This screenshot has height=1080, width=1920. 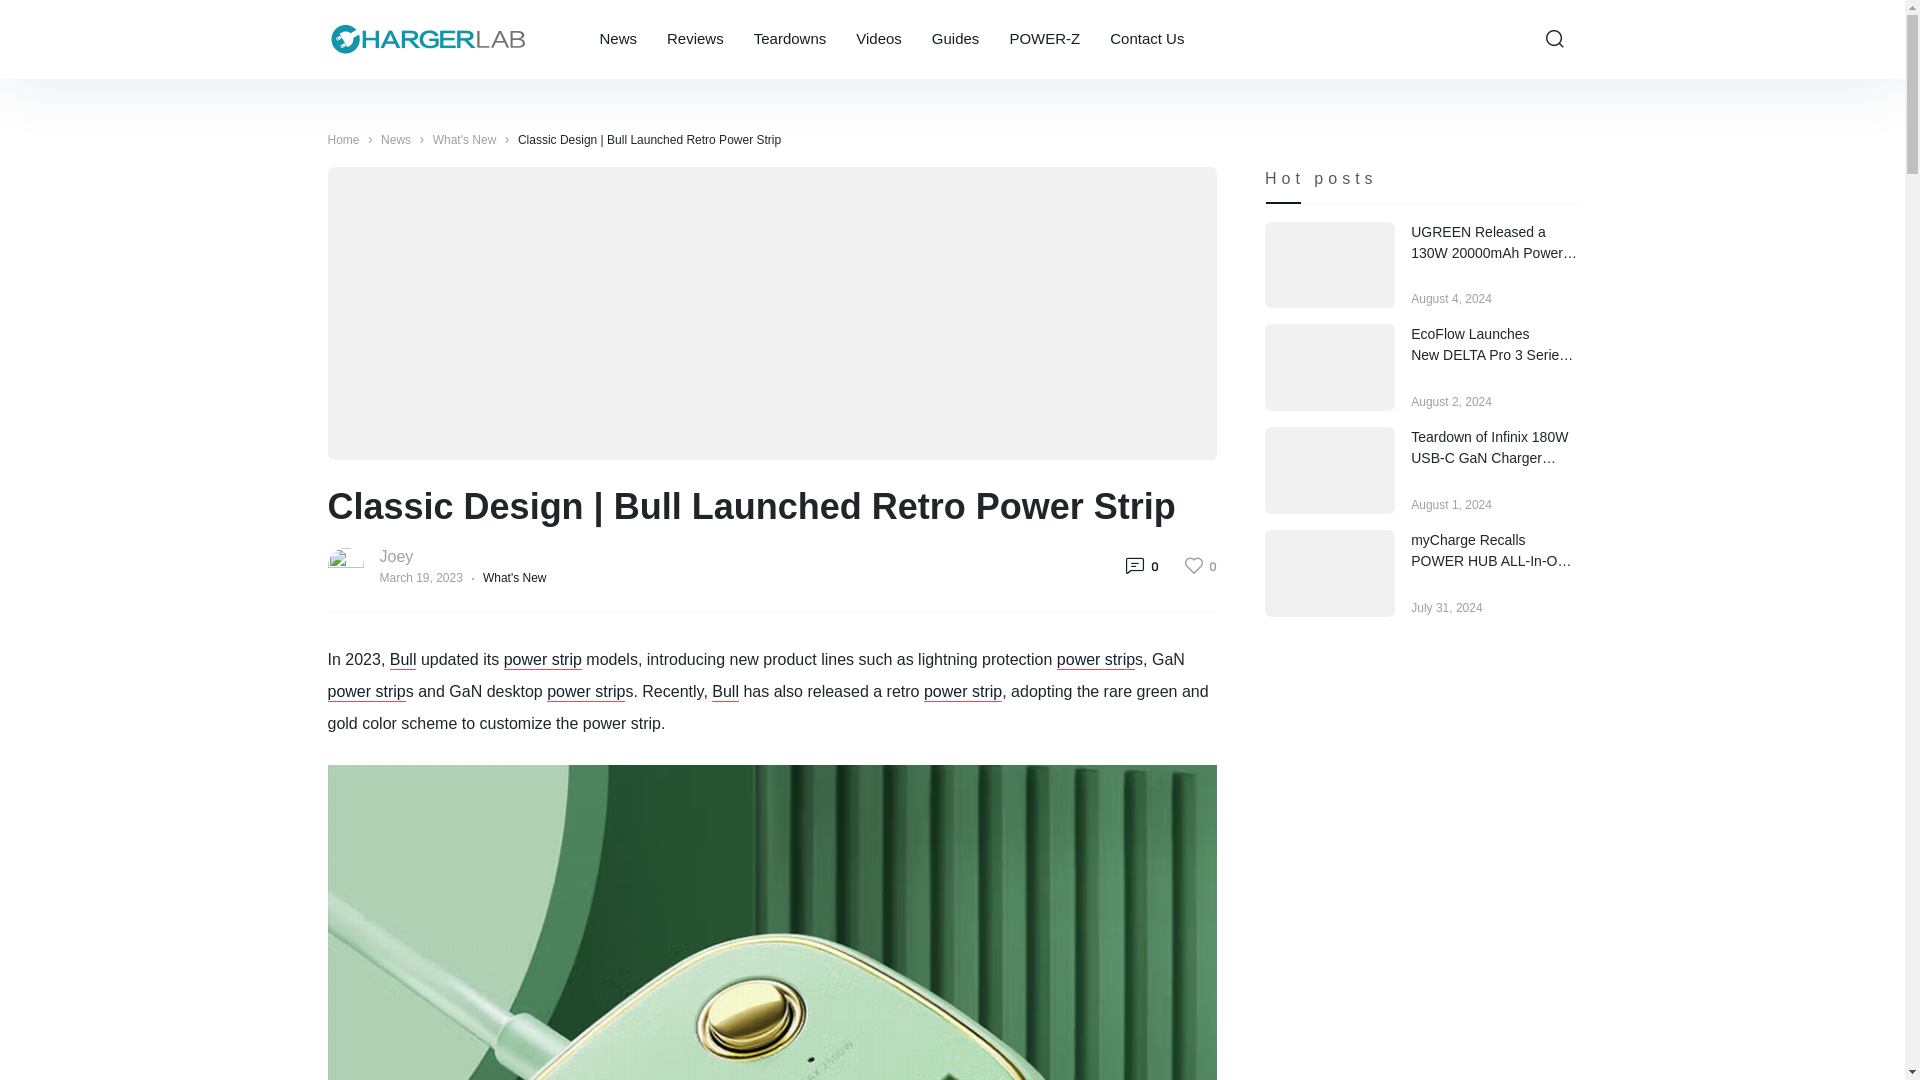 What do you see at coordinates (698, 39) in the screenshot?
I see `POWER-Z` at bounding box center [698, 39].